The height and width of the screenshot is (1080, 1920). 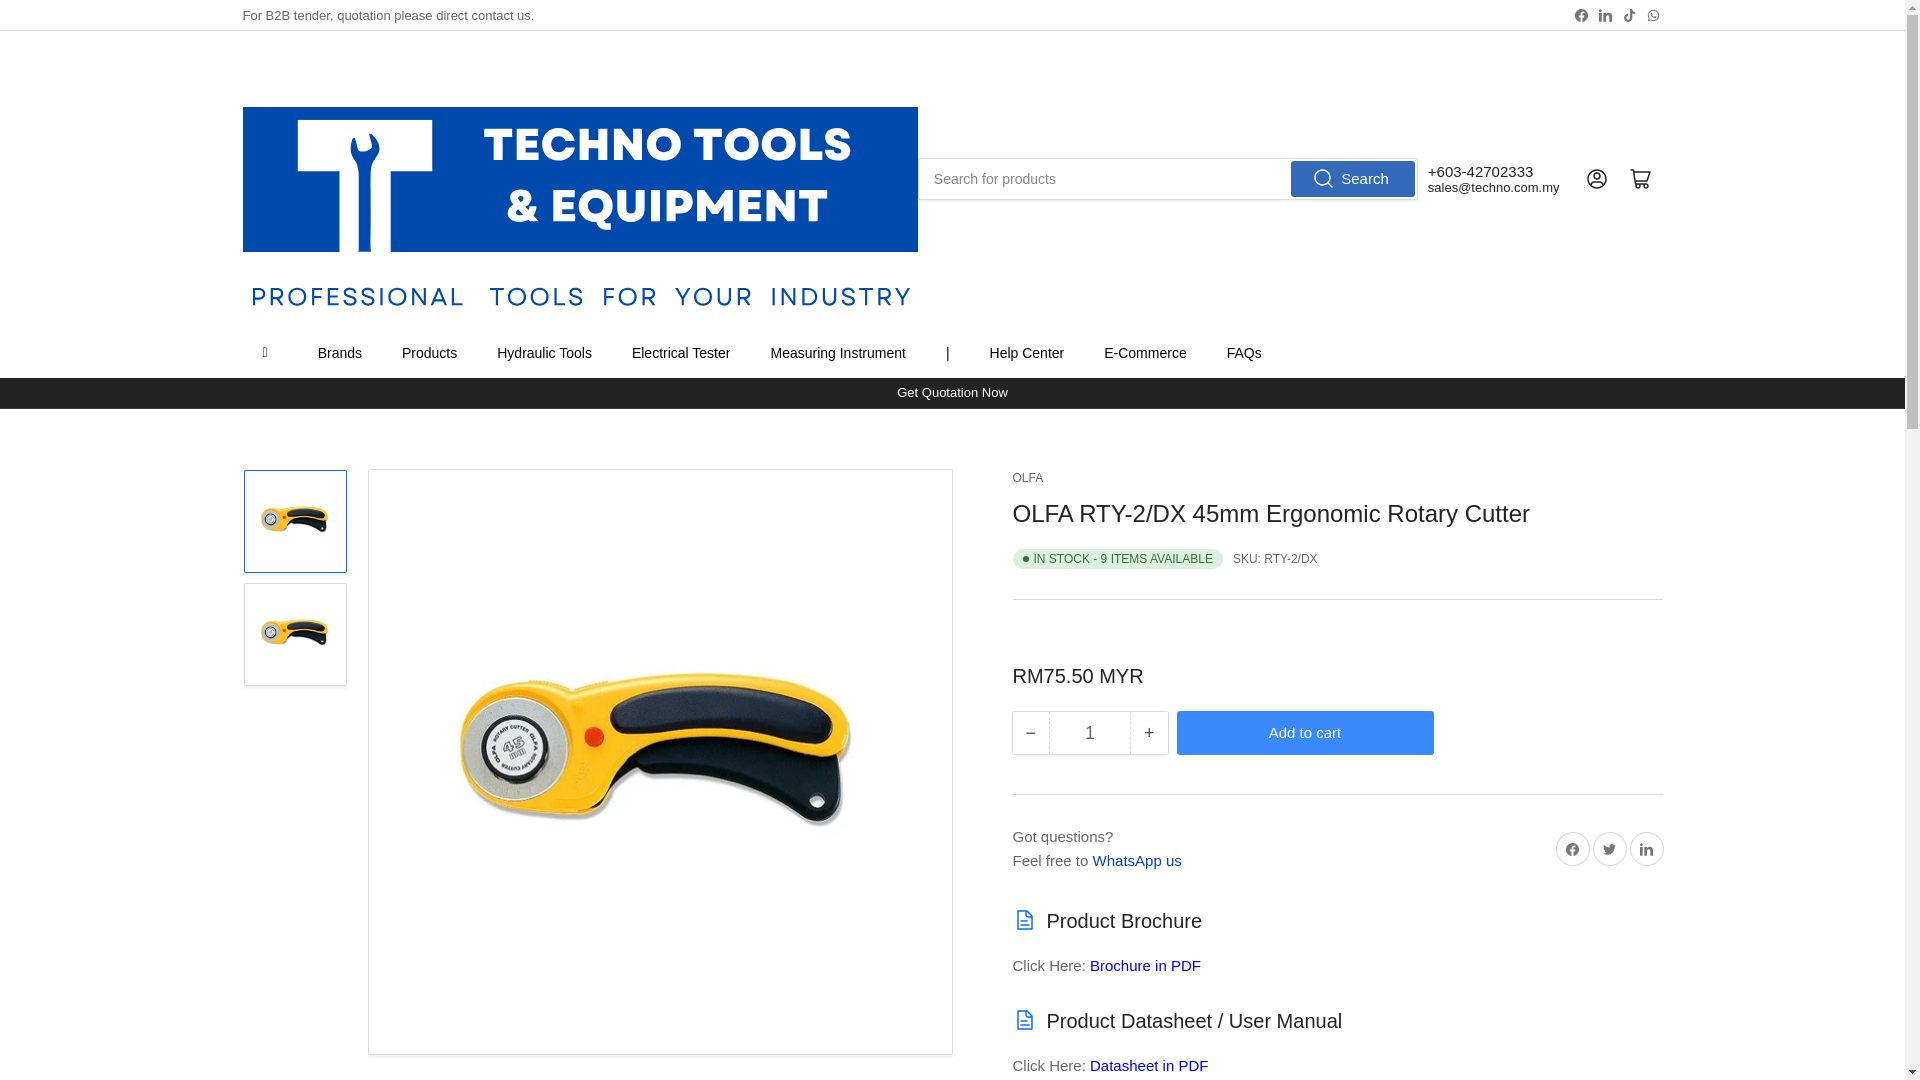 I want to click on 1, so click(x=1089, y=732).